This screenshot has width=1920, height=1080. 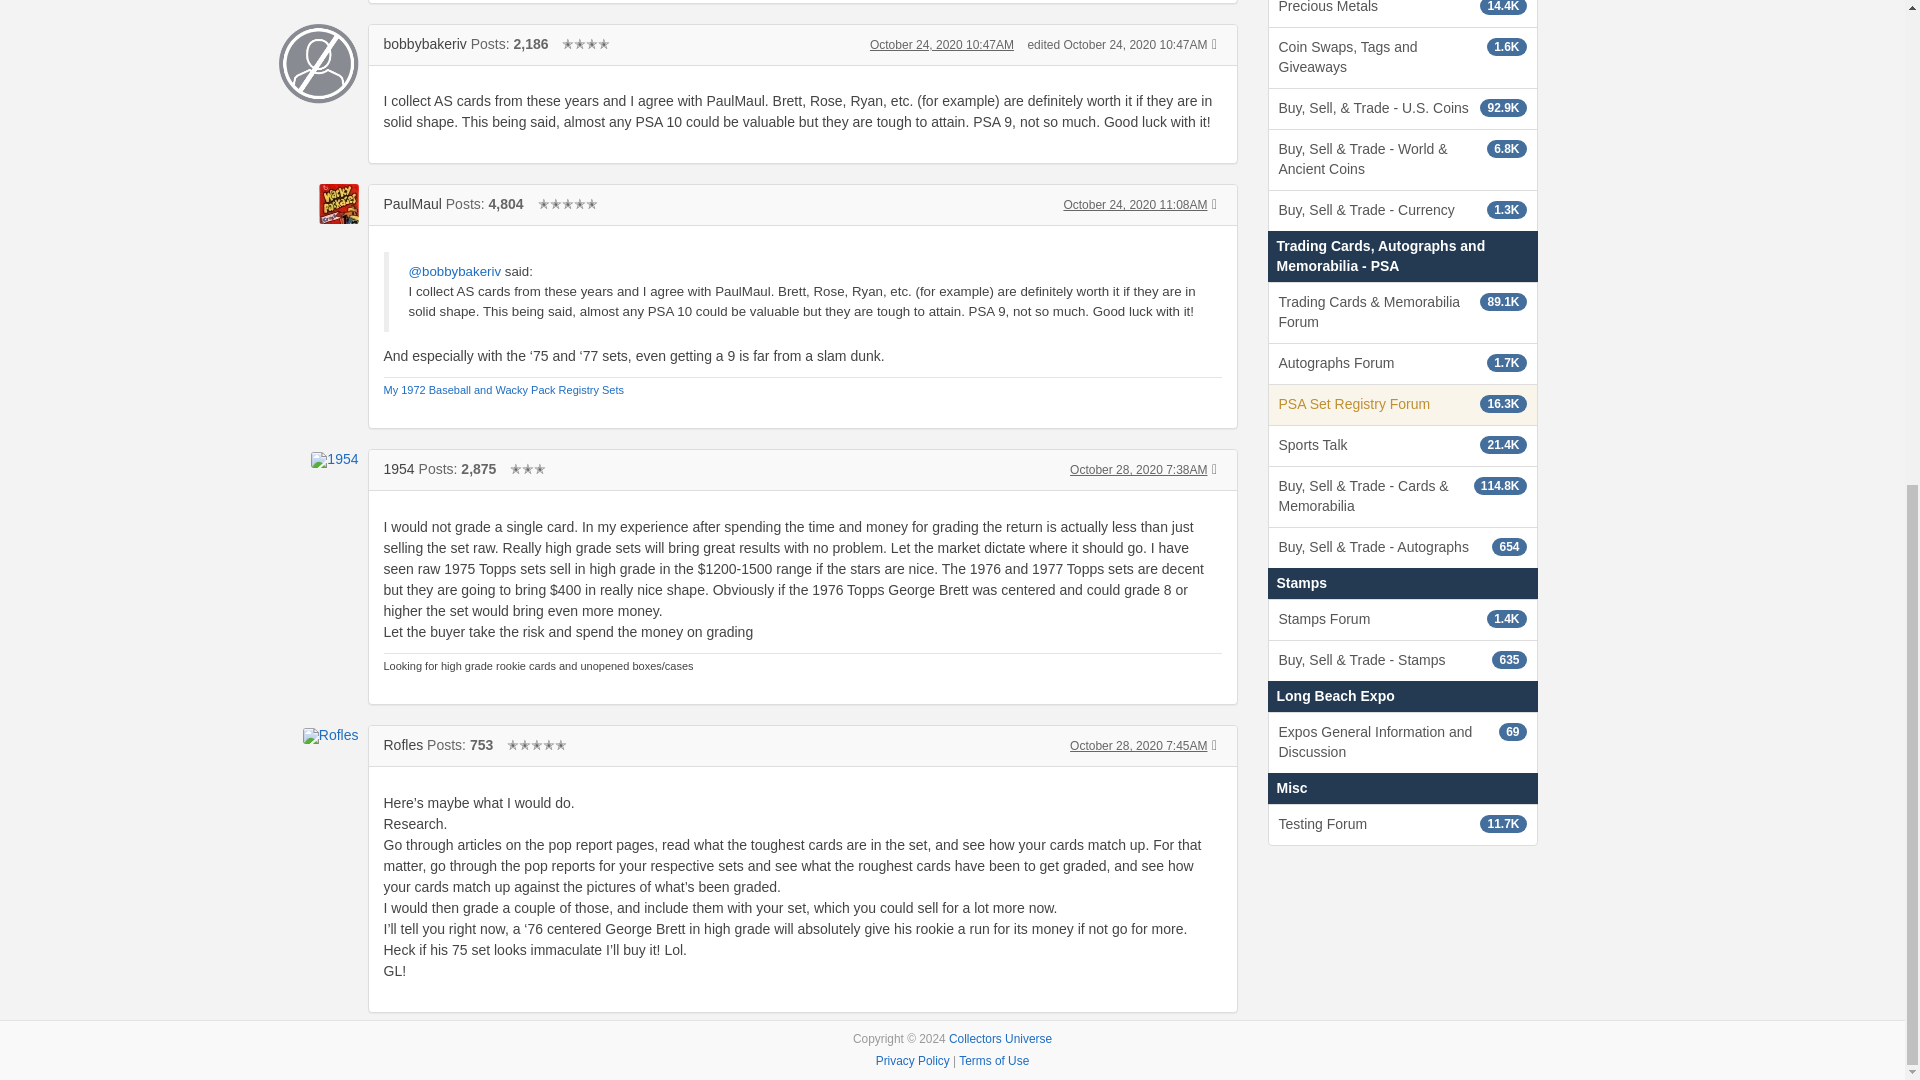 What do you see at coordinates (448, 1044) in the screenshot?
I see `Sign In` at bounding box center [448, 1044].